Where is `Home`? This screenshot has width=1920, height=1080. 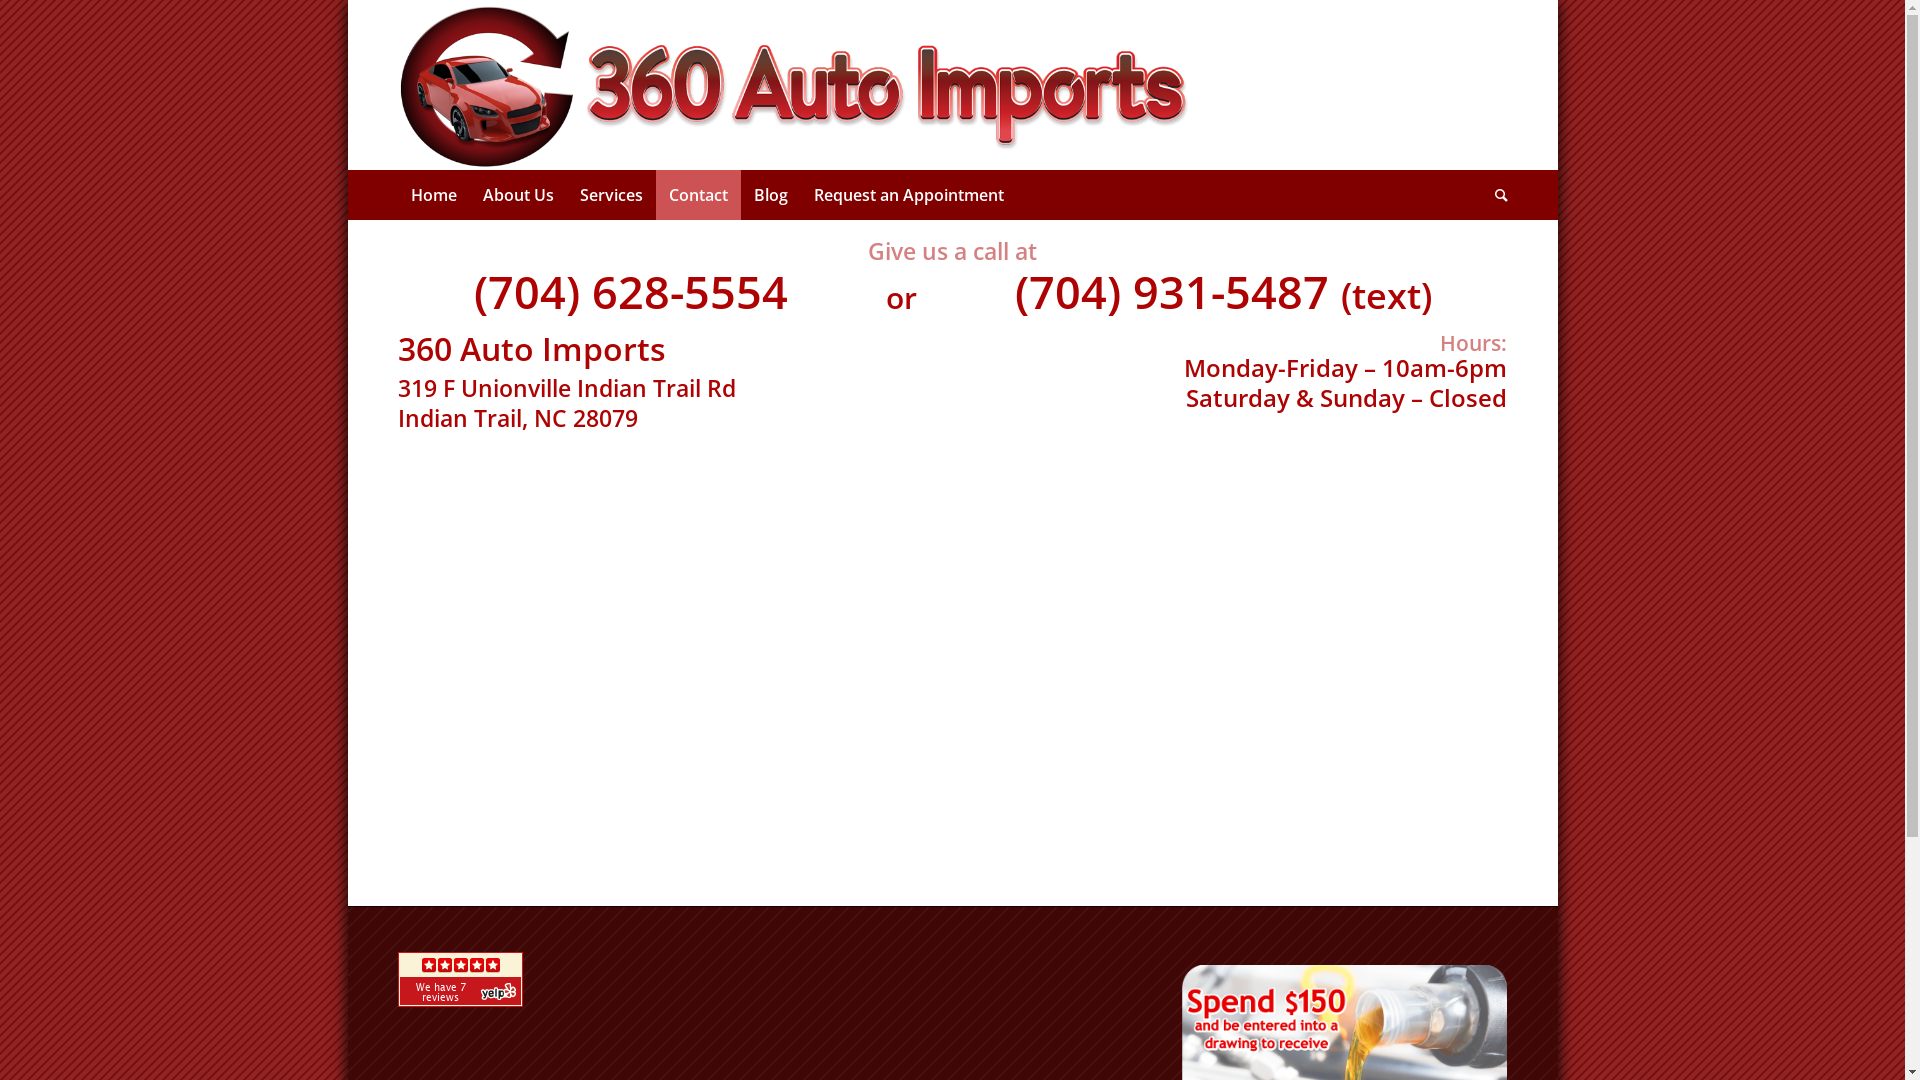 Home is located at coordinates (434, 195).